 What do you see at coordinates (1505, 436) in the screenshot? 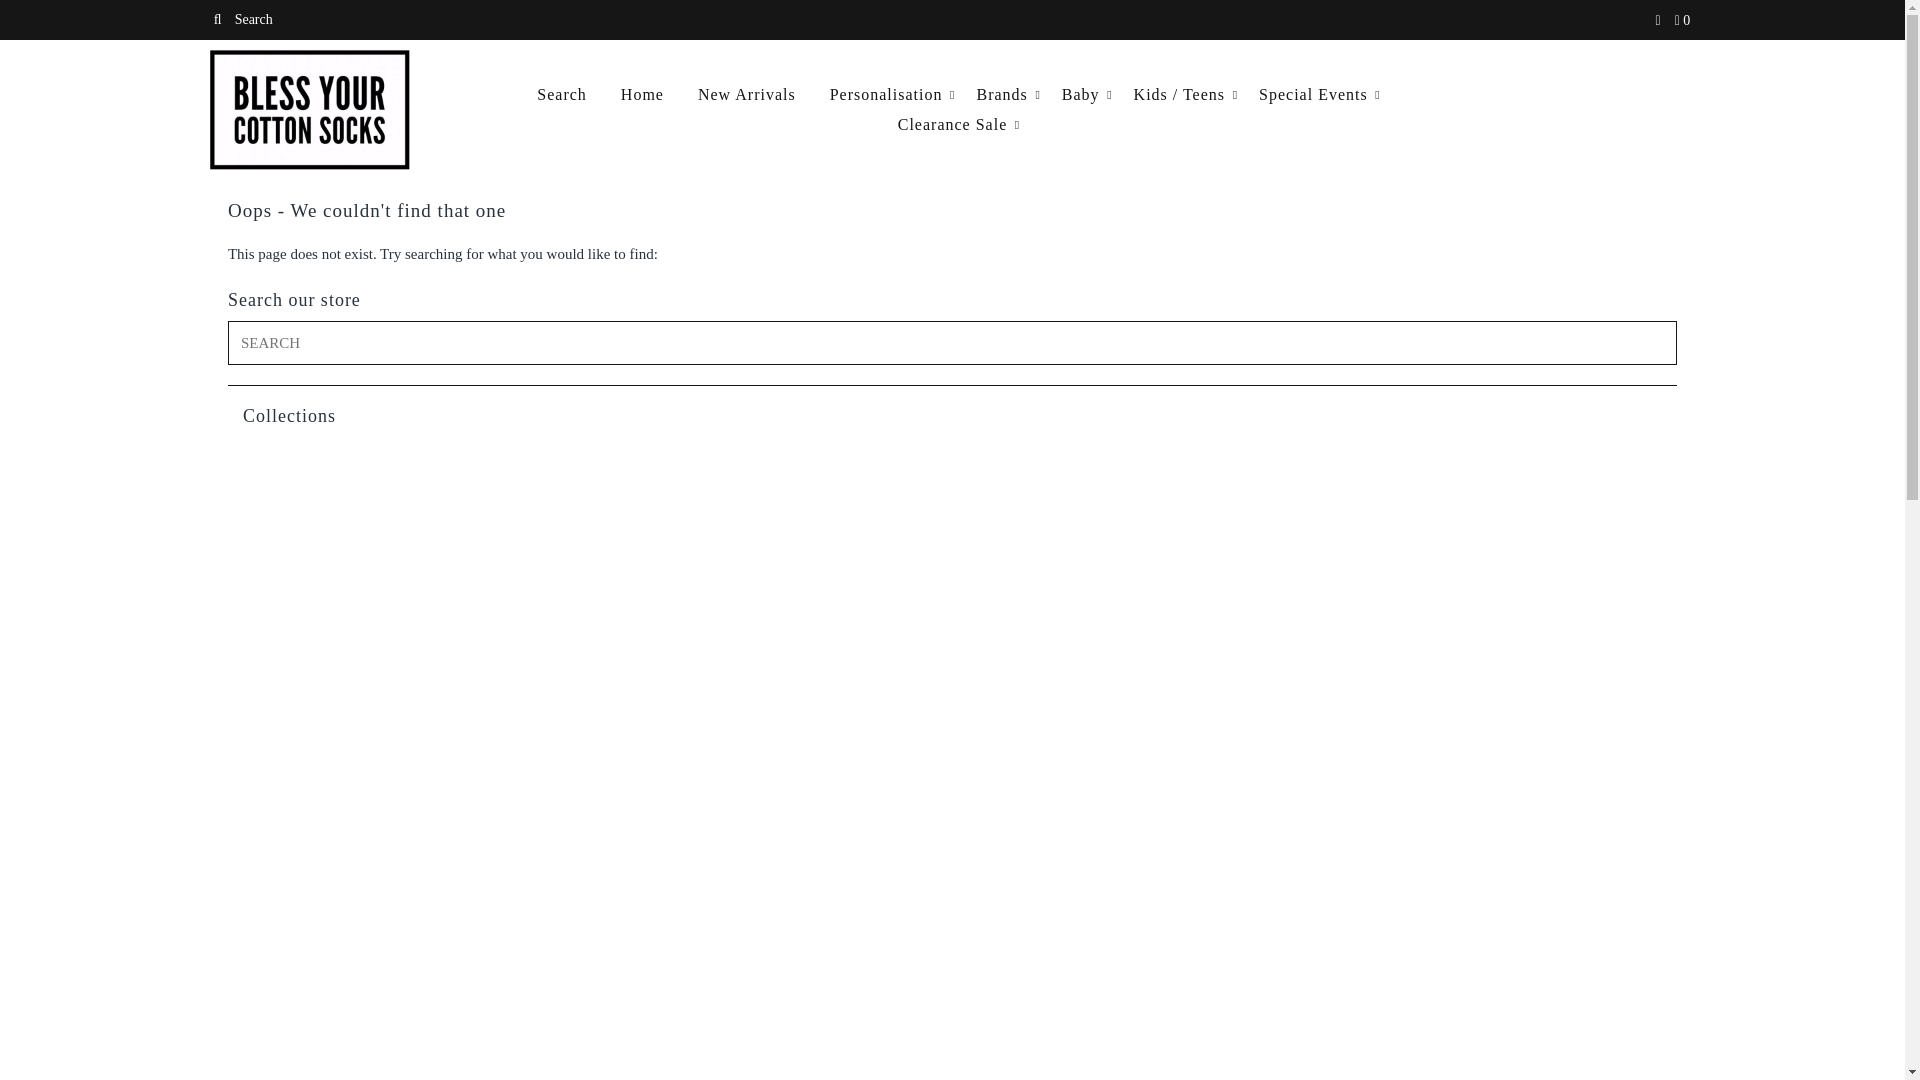
I see `Alcoholder` at bounding box center [1505, 436].